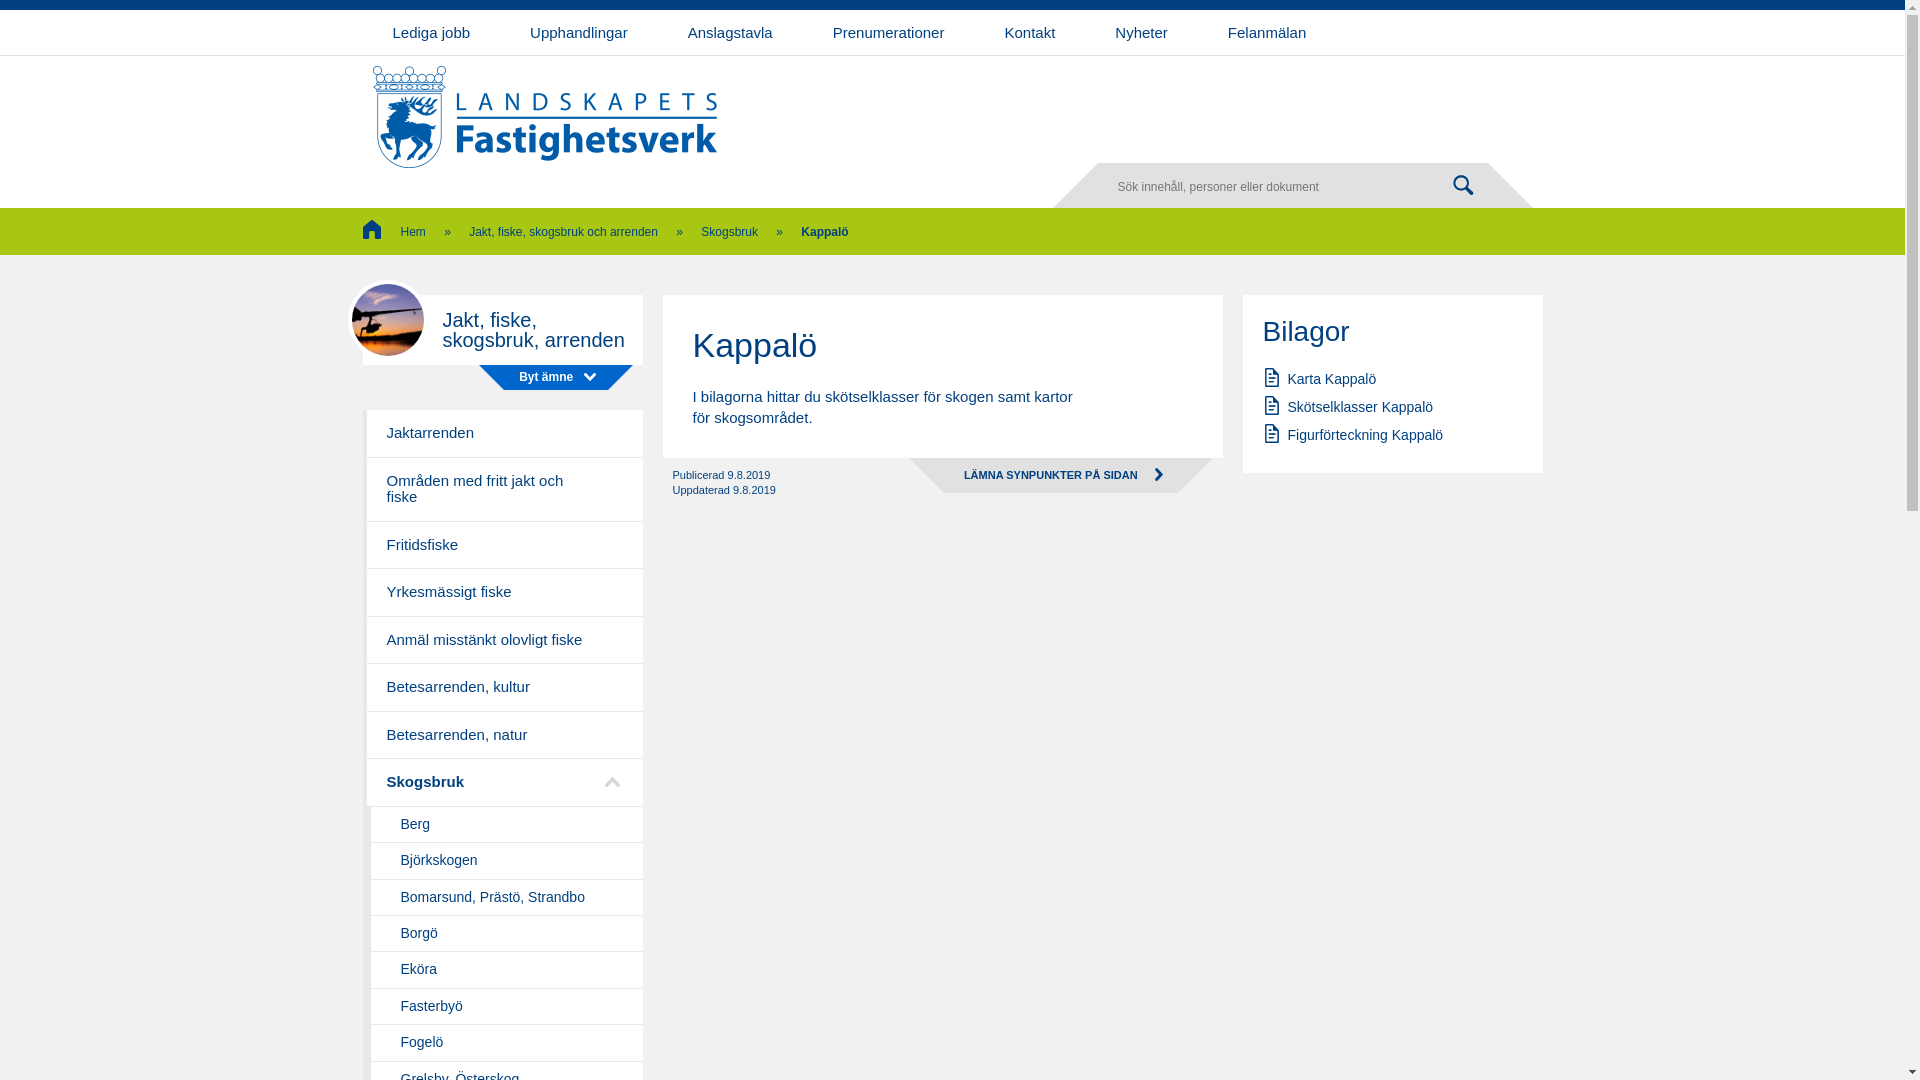  What do you see at coordinates (579, 32) in the screenshot?
I see `Upphandlingar` at bounding box center [579, 32].